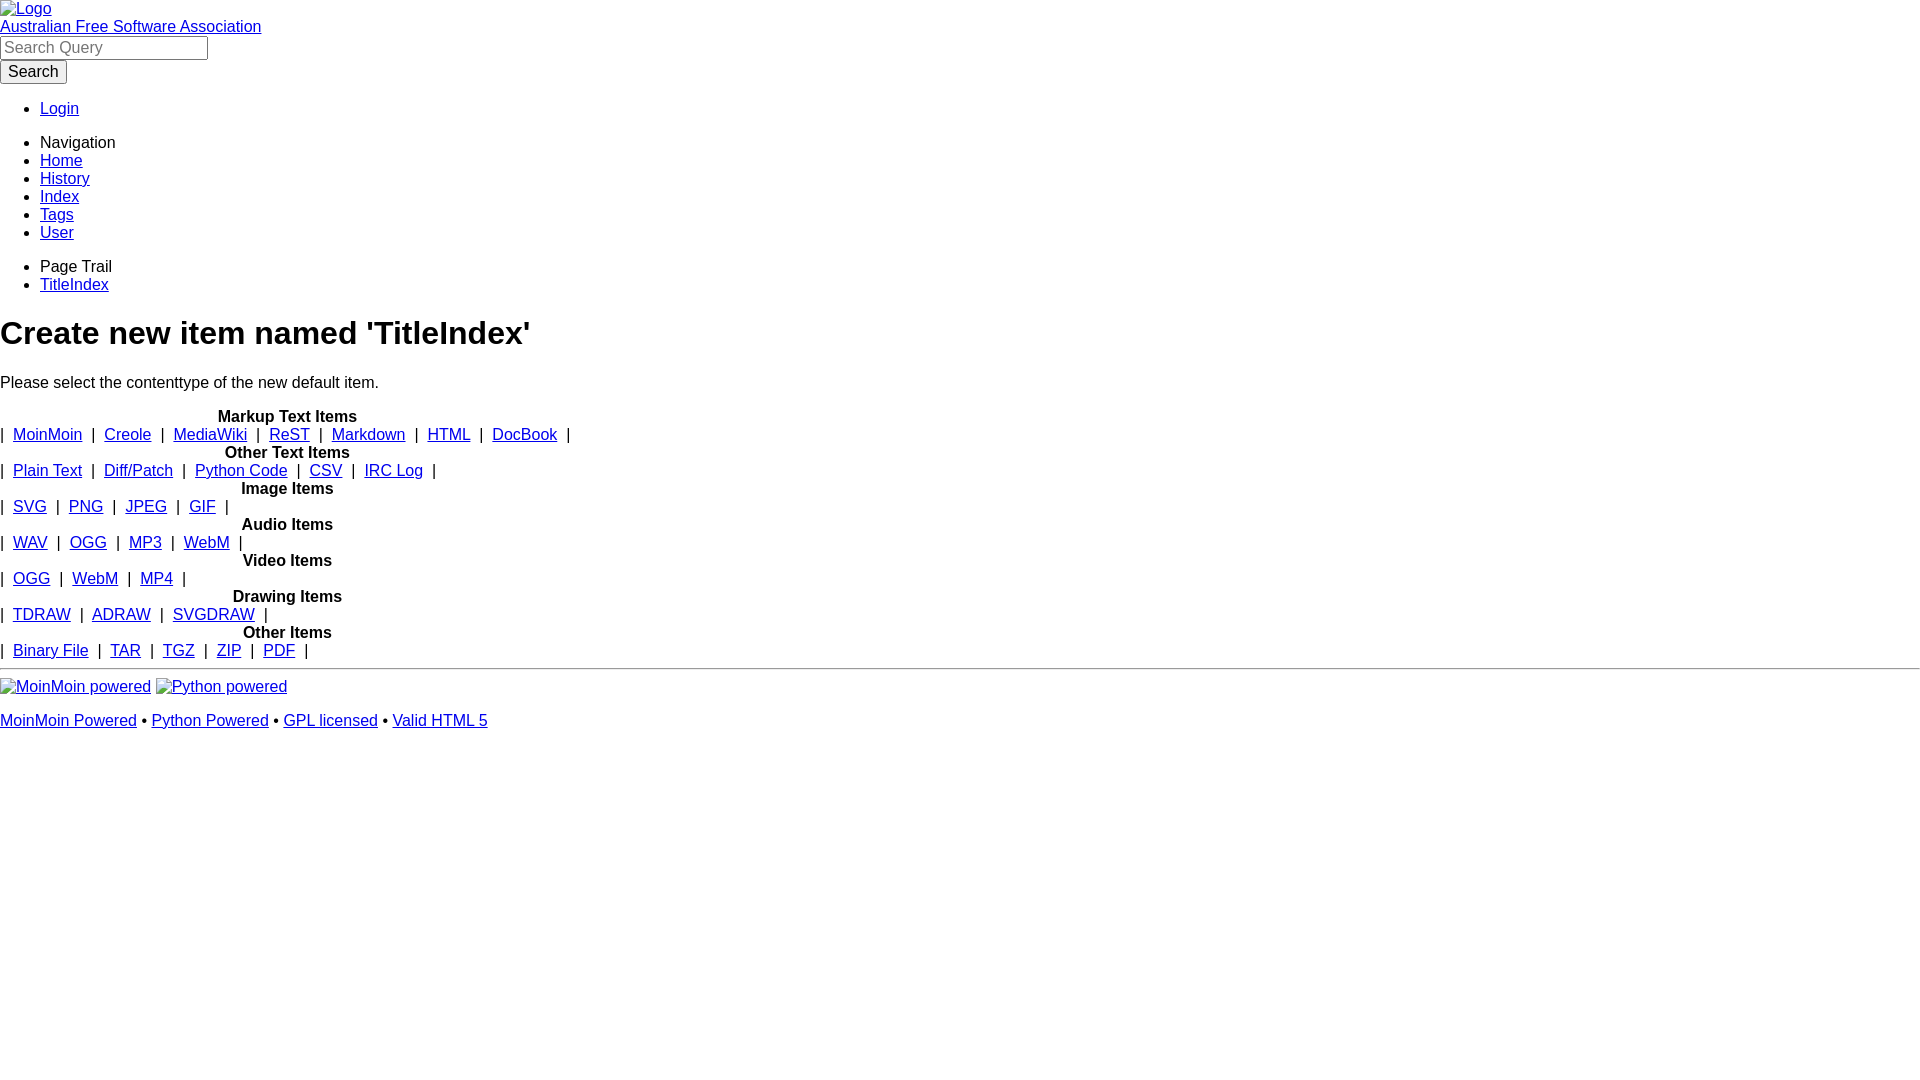  What do you see at coordinates (146, 506) in the screenshot?
I see `JPEG` at bounding box center [146, 506].